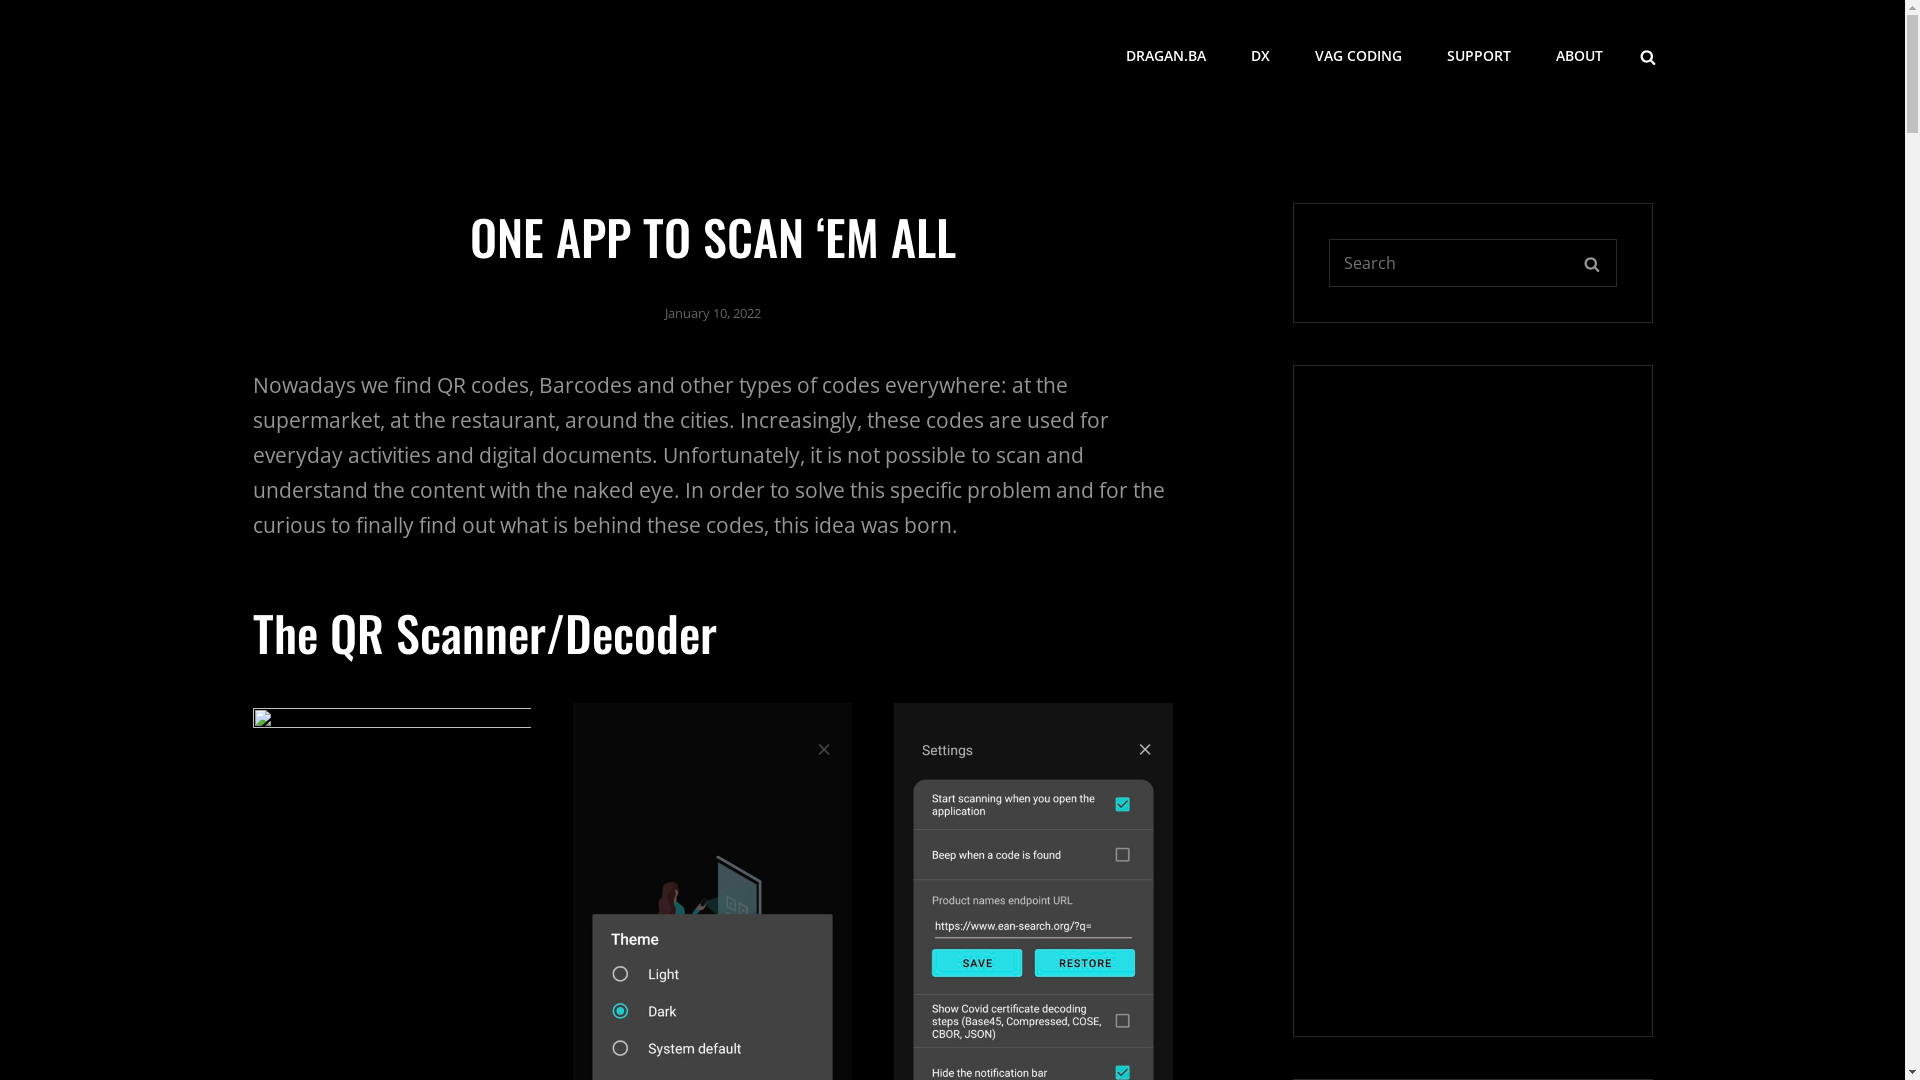 This screenshot has width=1920, height=1080. What do you see at coordinates (1592, 263) in the screenshot?
I see `SEARCH` at bounding box center [1592, 263].